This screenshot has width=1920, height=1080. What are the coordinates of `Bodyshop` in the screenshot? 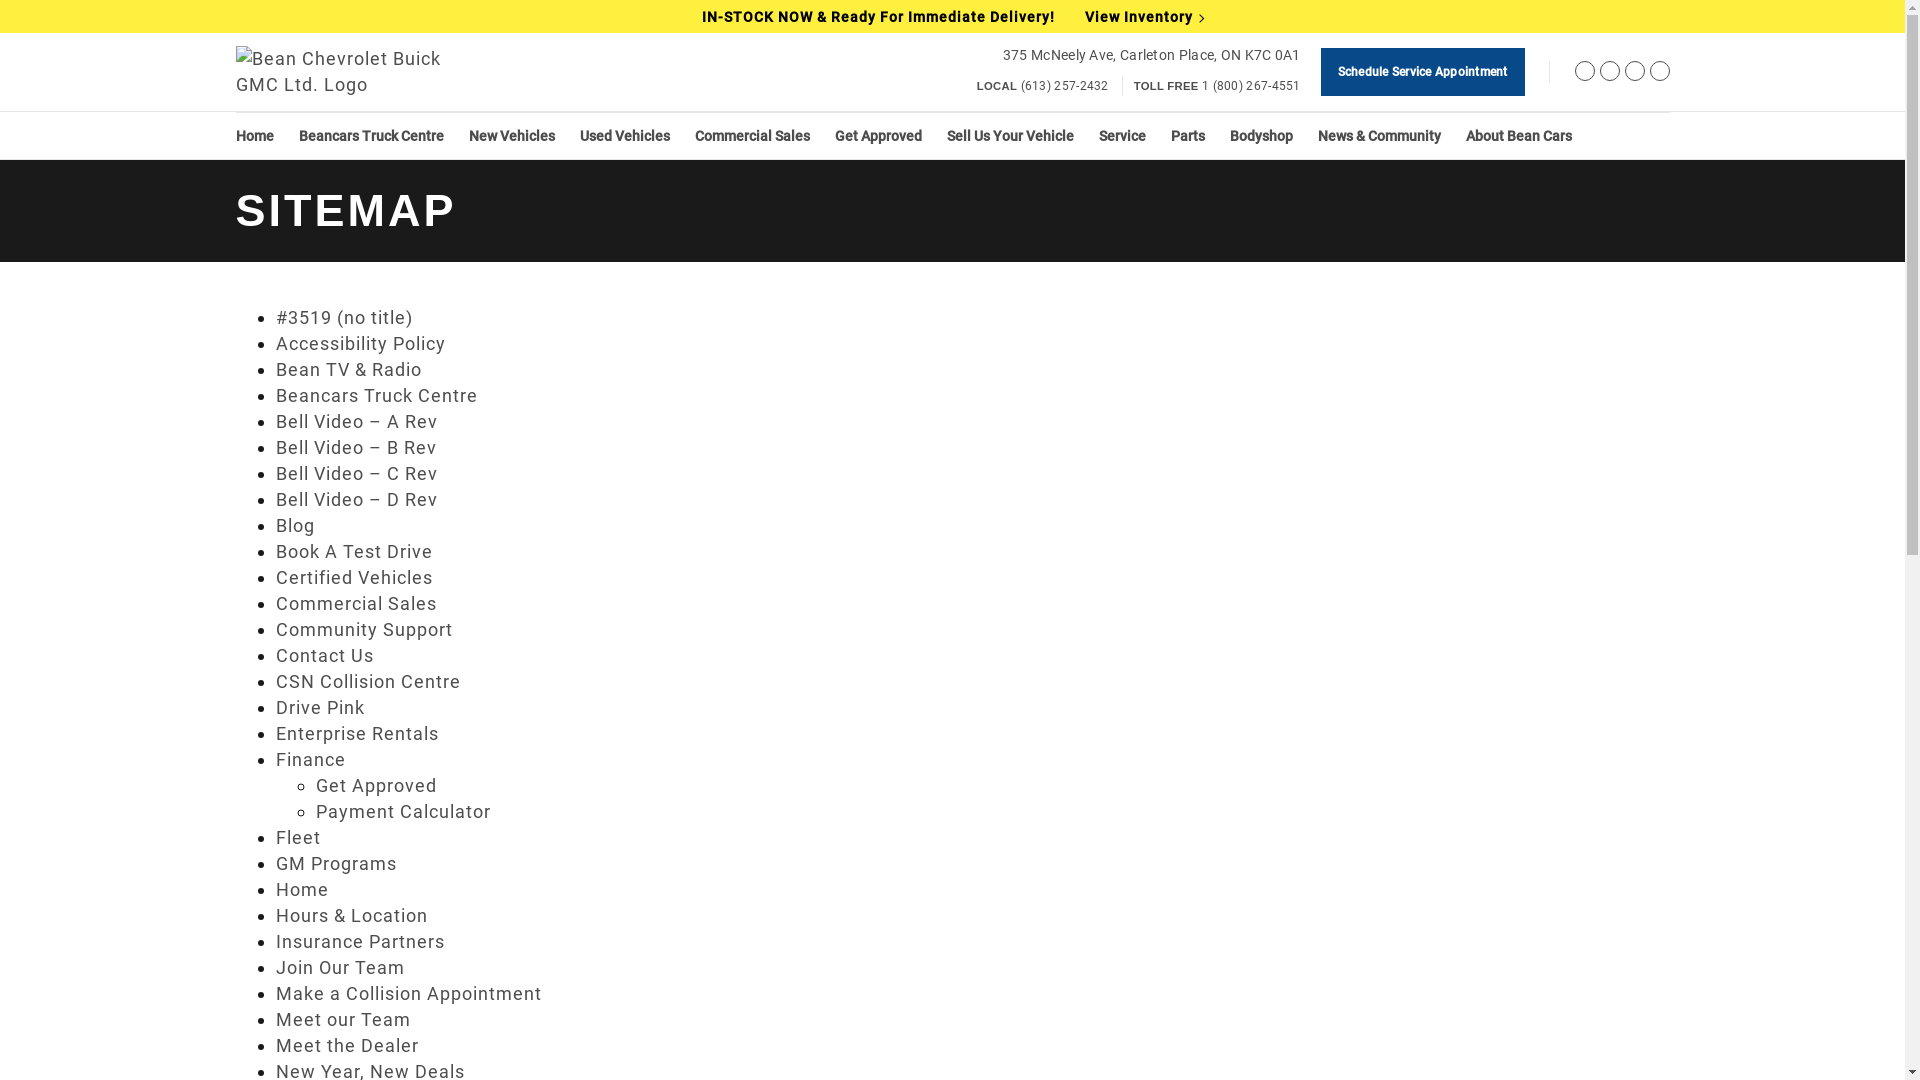 It's located at (1262, 136).